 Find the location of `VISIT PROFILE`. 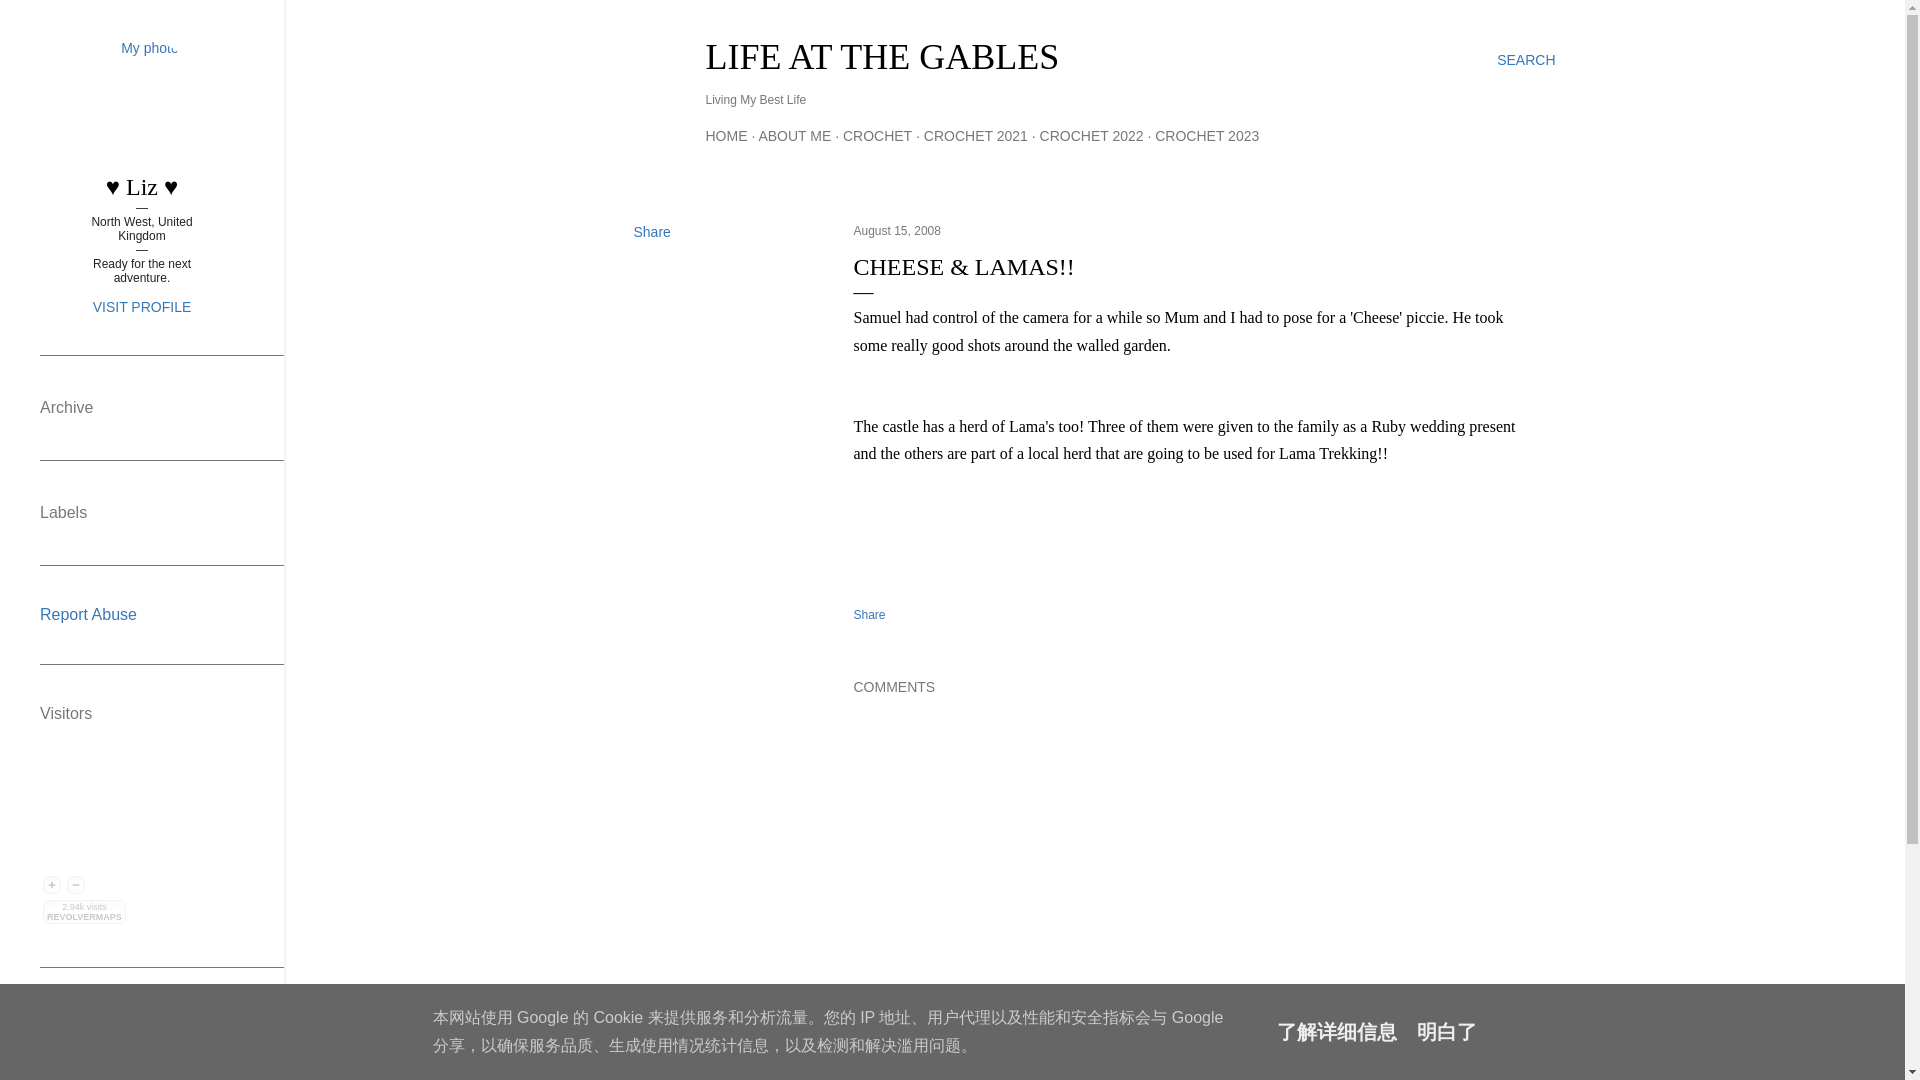

VISIT PROFILE is located at coordinates (142, 307).